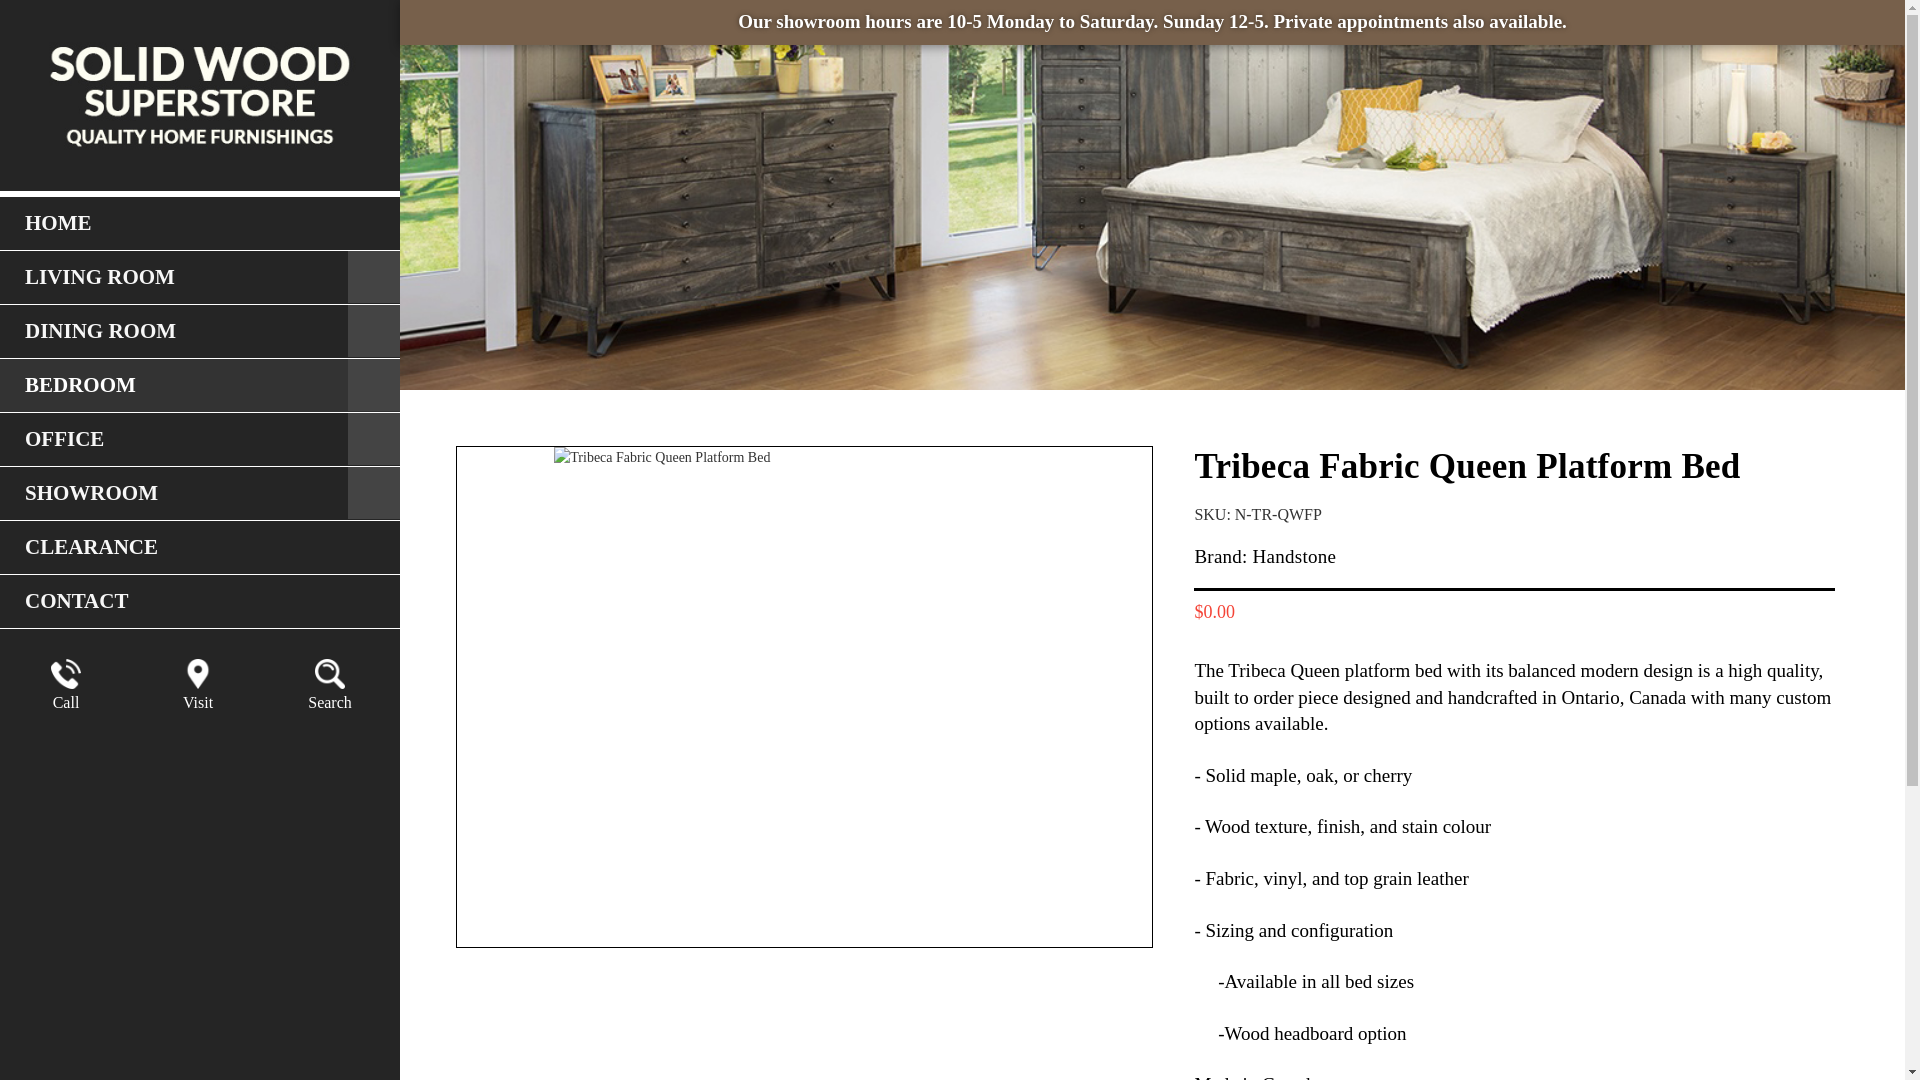 The image size is (1920, 1080). What do you see at coordinates (200, 385) in the screenshot?
I see `BEDROOM` at bounding box center [200, 385].